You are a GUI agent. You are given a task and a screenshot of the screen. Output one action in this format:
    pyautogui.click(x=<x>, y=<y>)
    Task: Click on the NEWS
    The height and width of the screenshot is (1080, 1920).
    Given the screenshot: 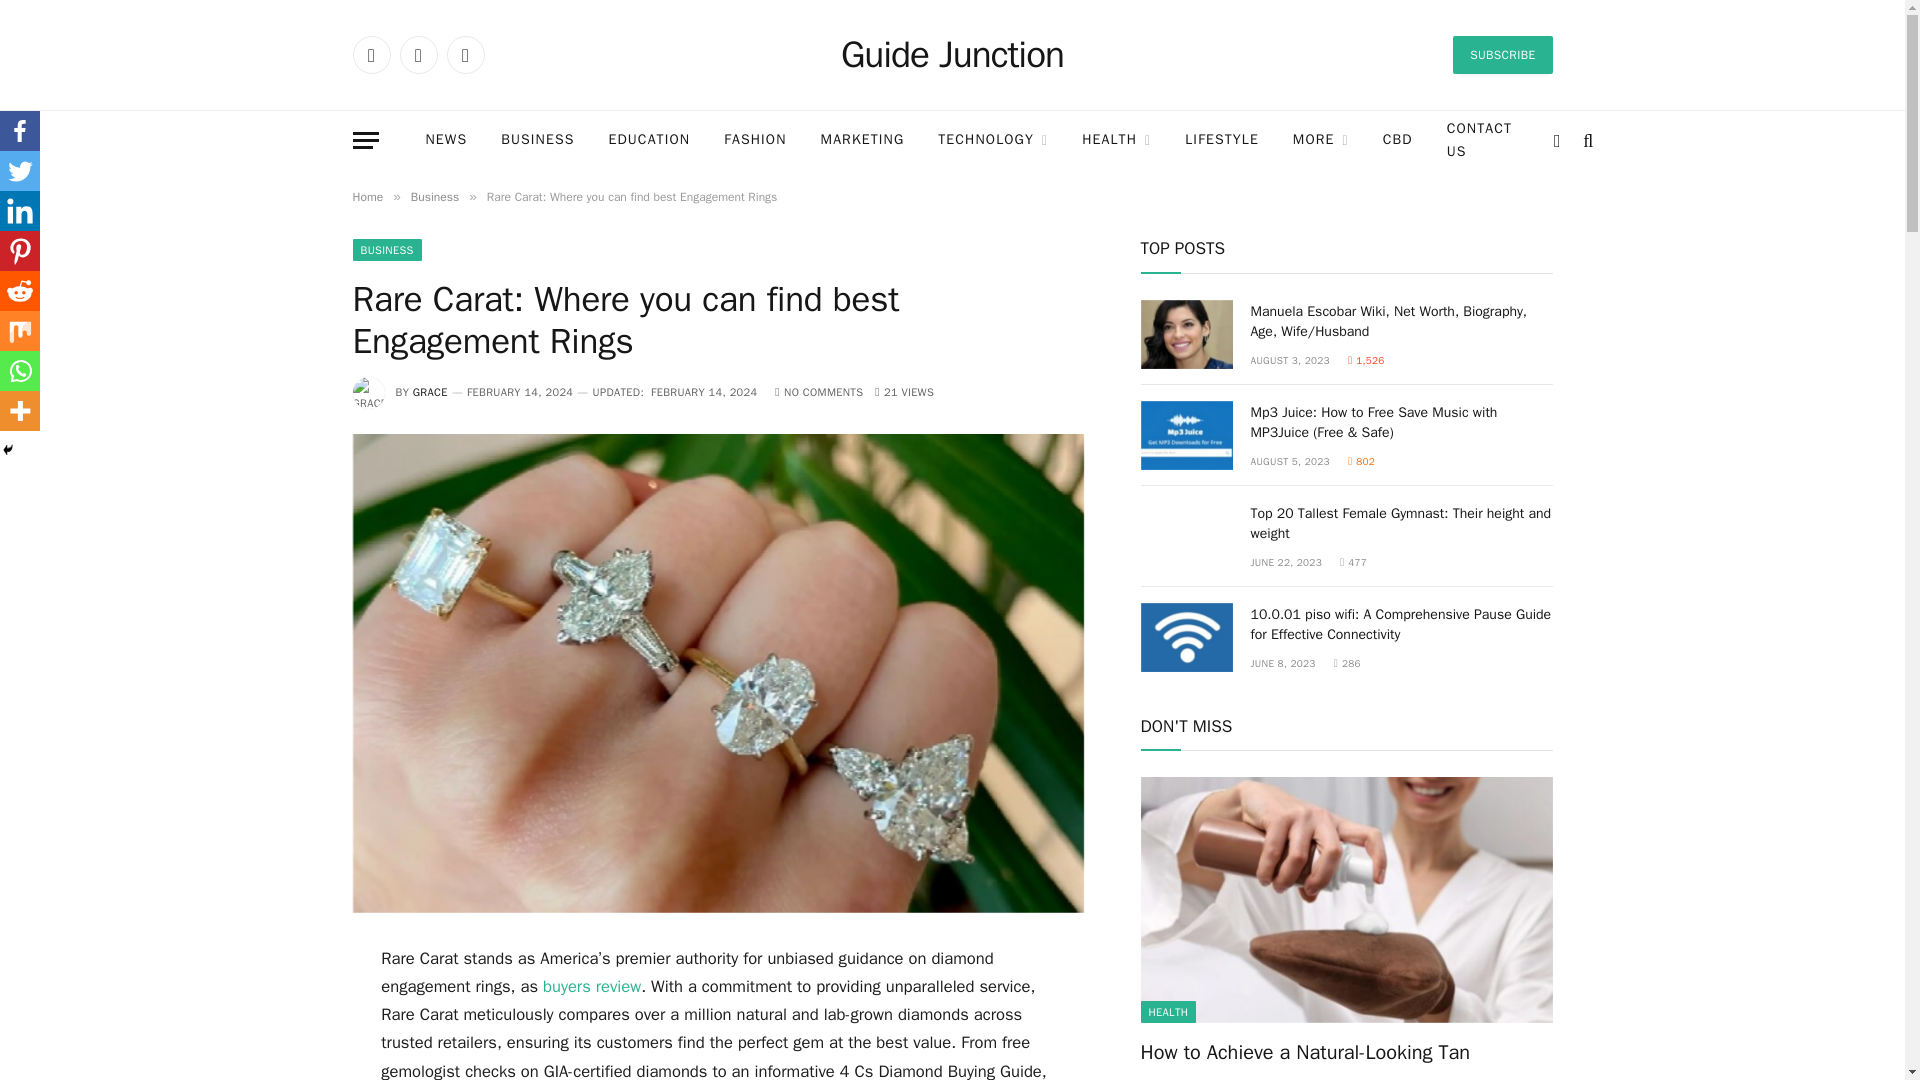 What is the action you would take?
    pyautogui.click(x=445, y=140)
    